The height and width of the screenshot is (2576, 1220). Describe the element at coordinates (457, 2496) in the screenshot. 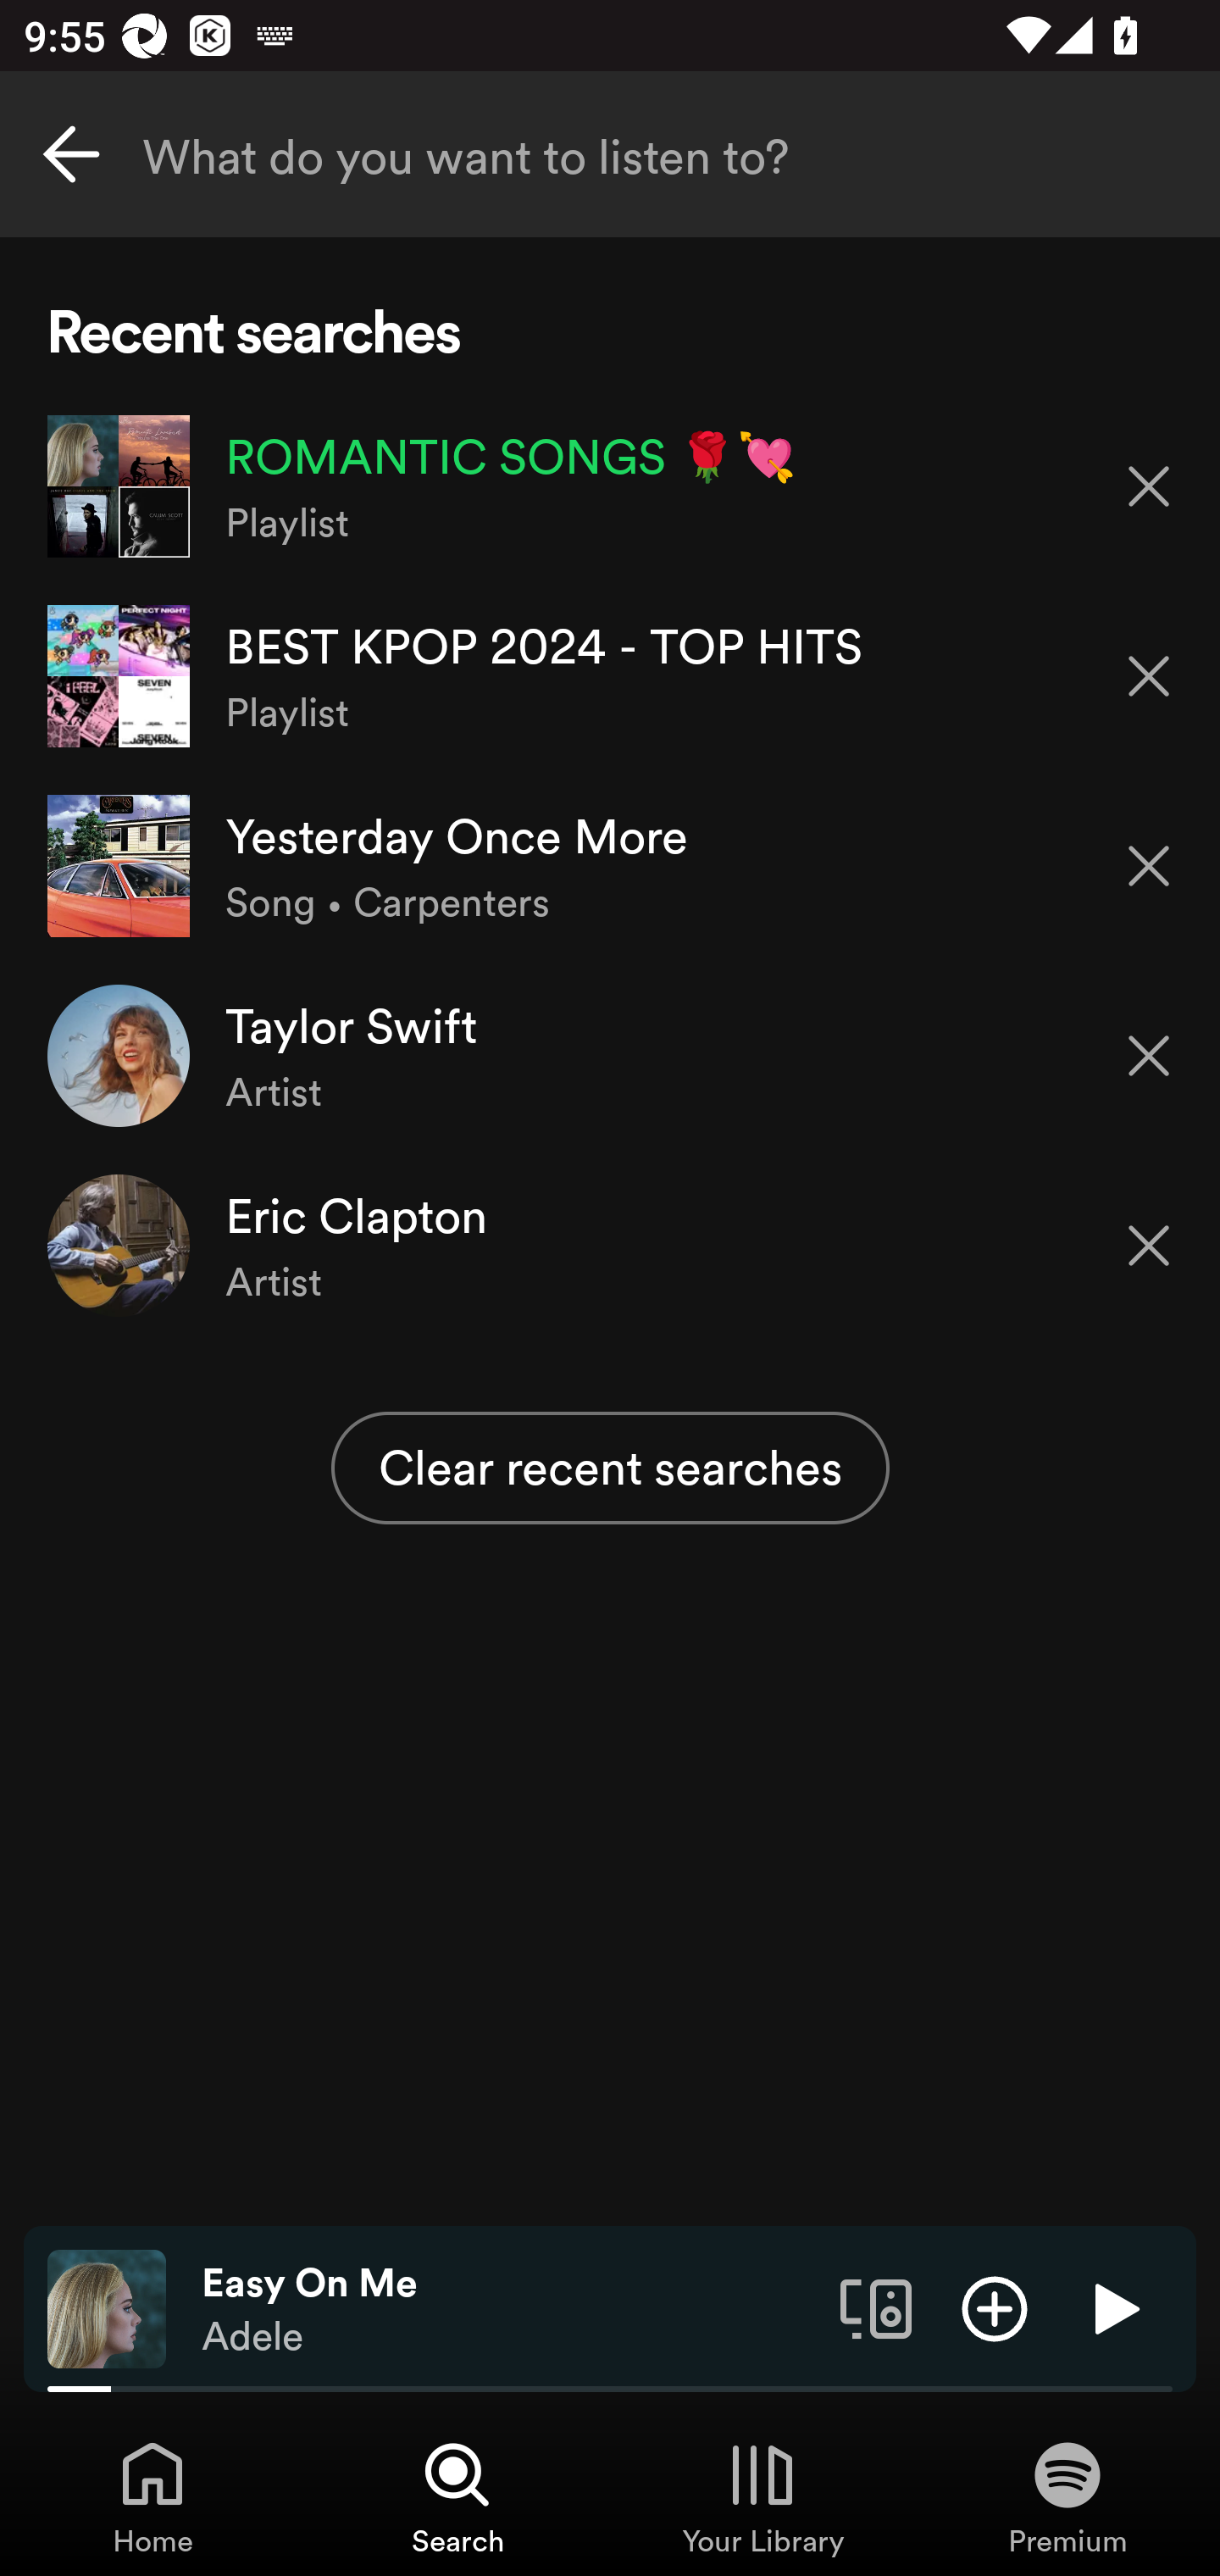

I see `Search, Tab 2 of 4 Search Search` at that location.